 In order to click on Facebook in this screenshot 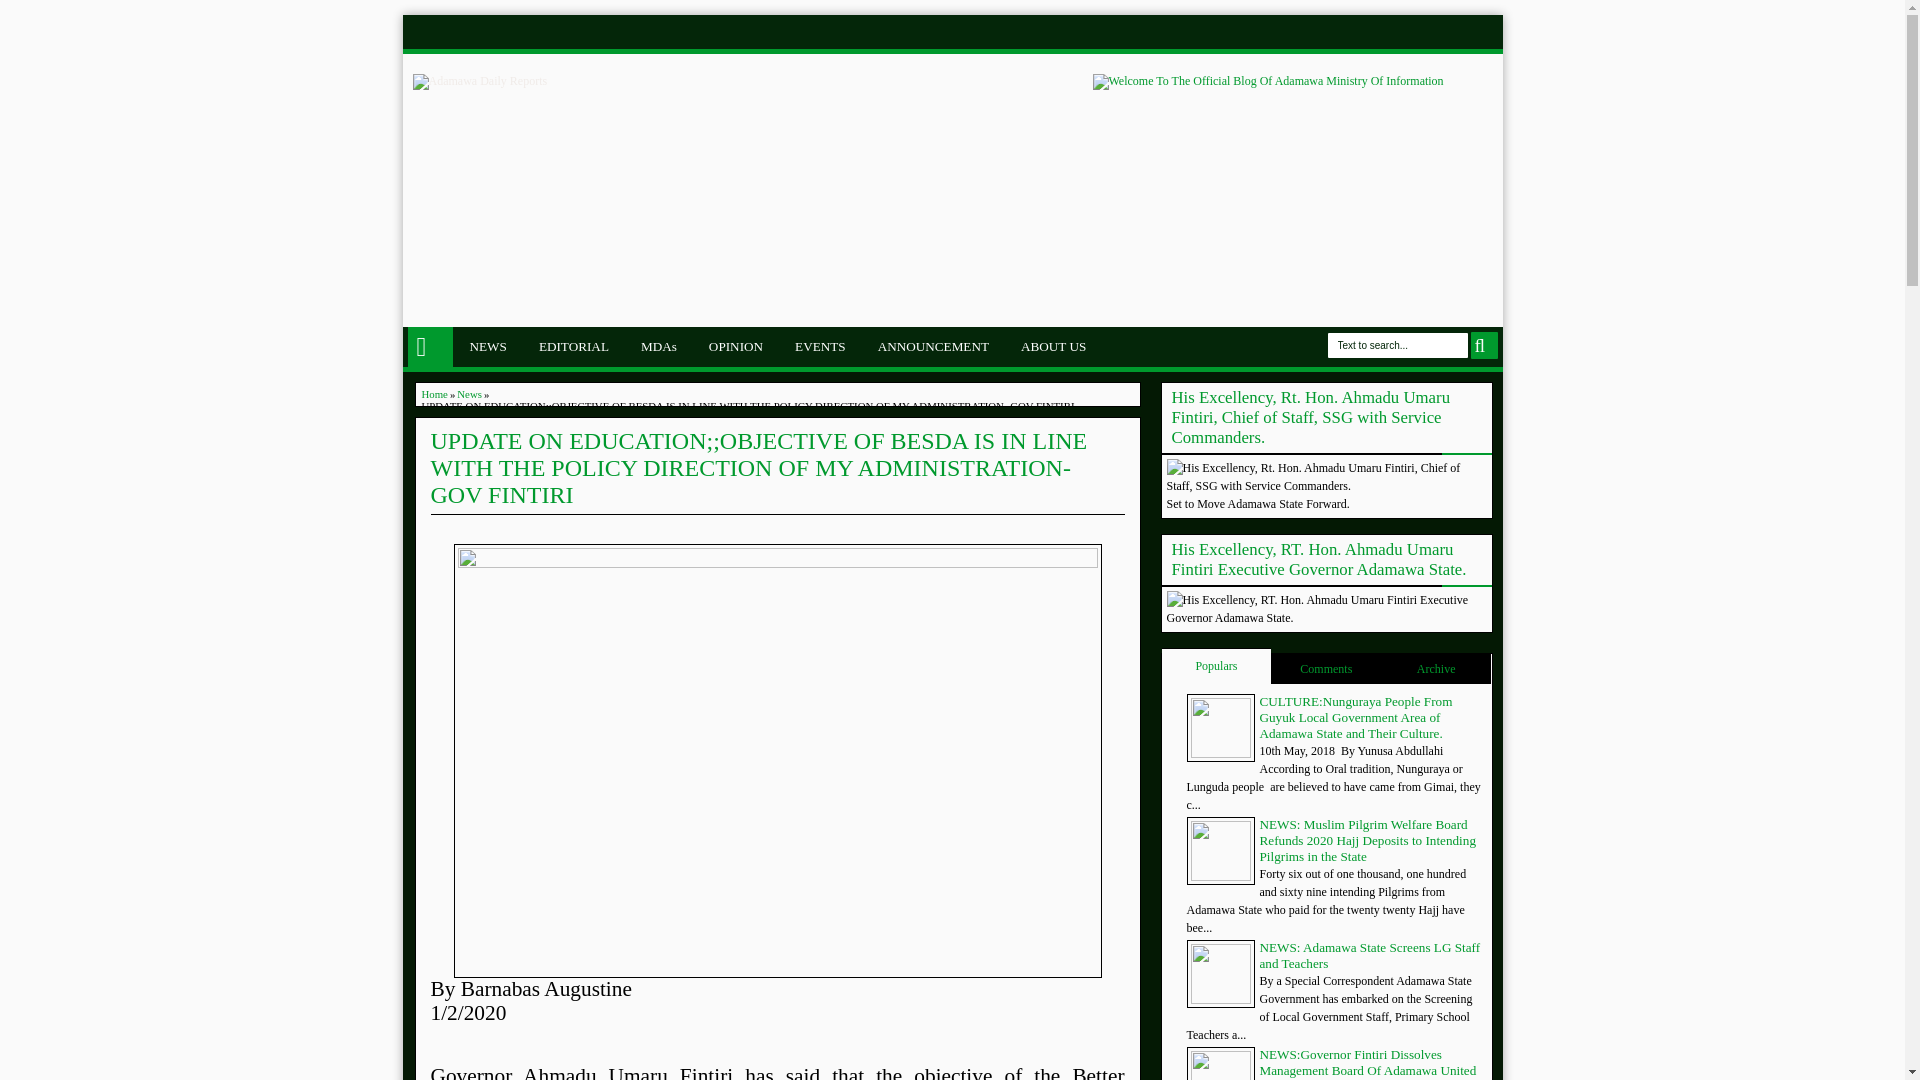, I will do `click(1288, 32)`.